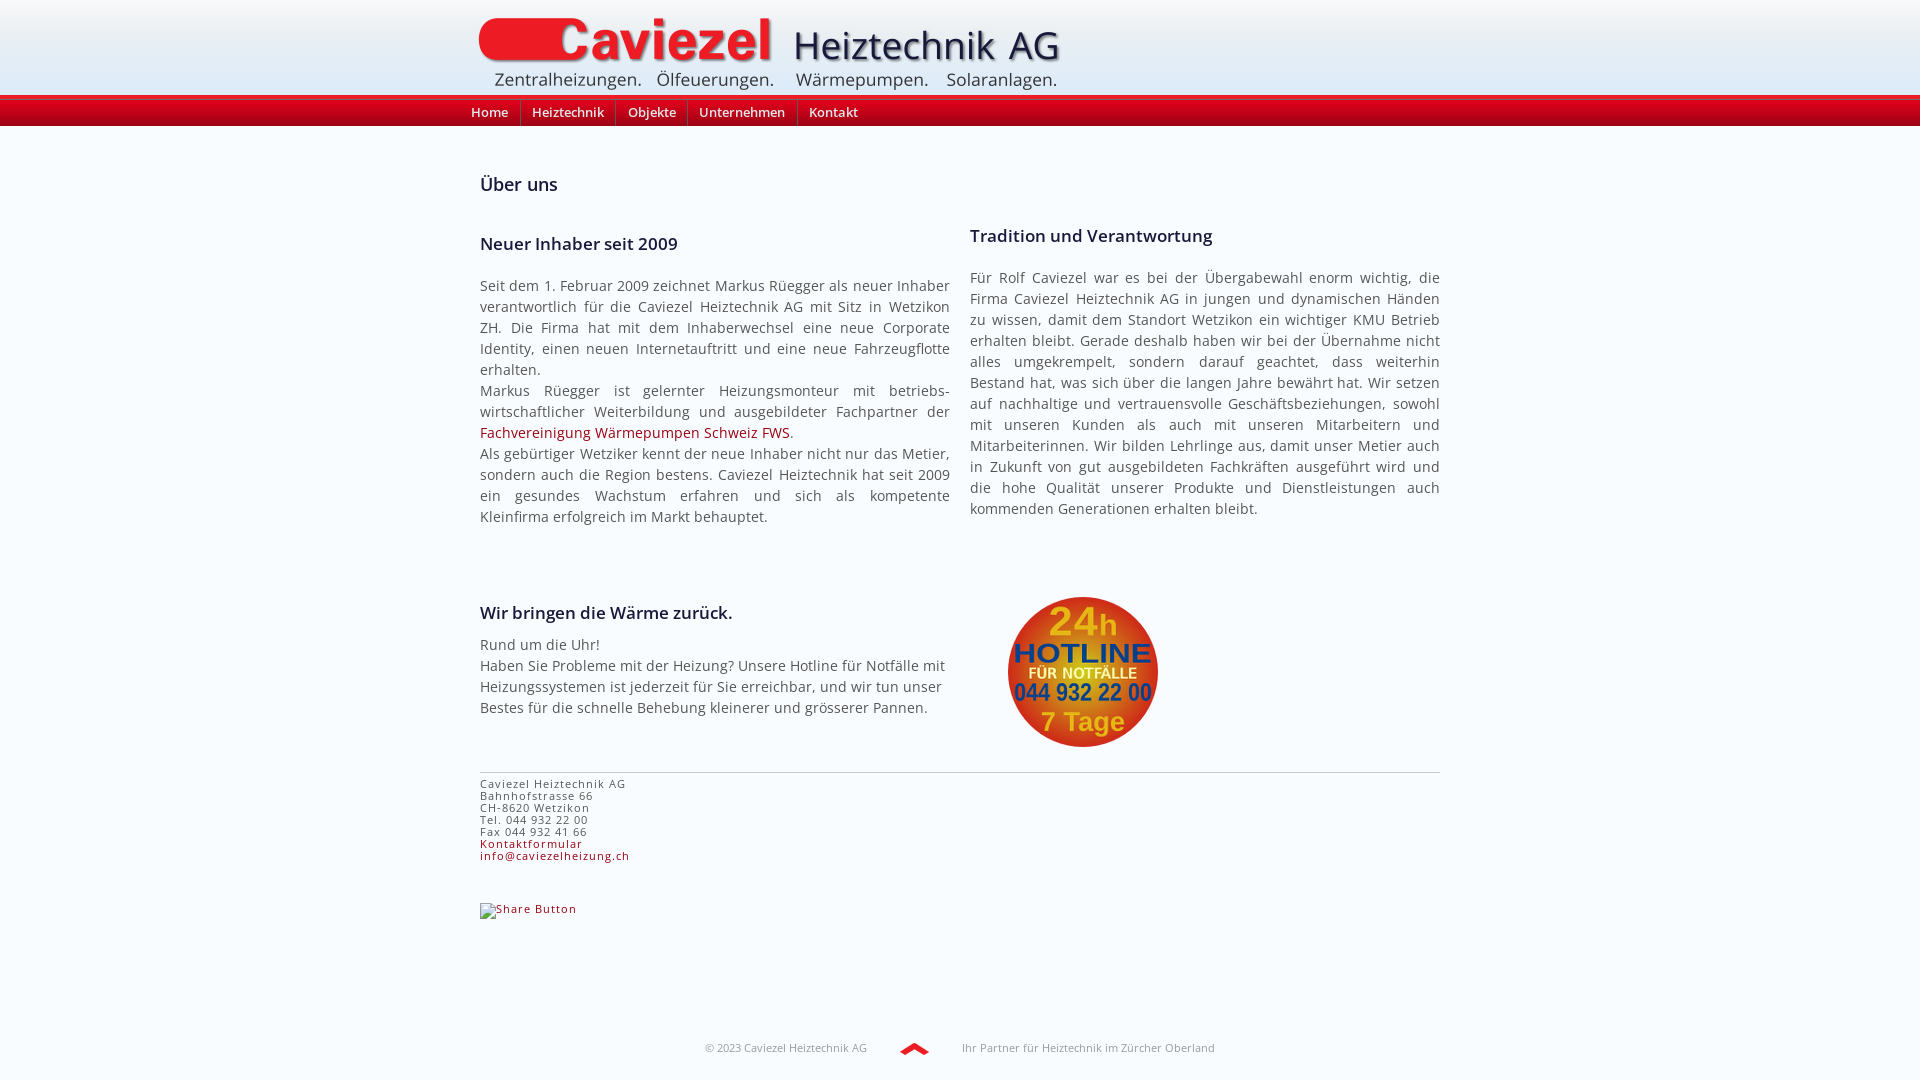 Image resolution: width=1920 pixels, height=1080 pixels. Describe the element at coordinates (834, 113) in the screenshot. I see `Kontakt` at that location.